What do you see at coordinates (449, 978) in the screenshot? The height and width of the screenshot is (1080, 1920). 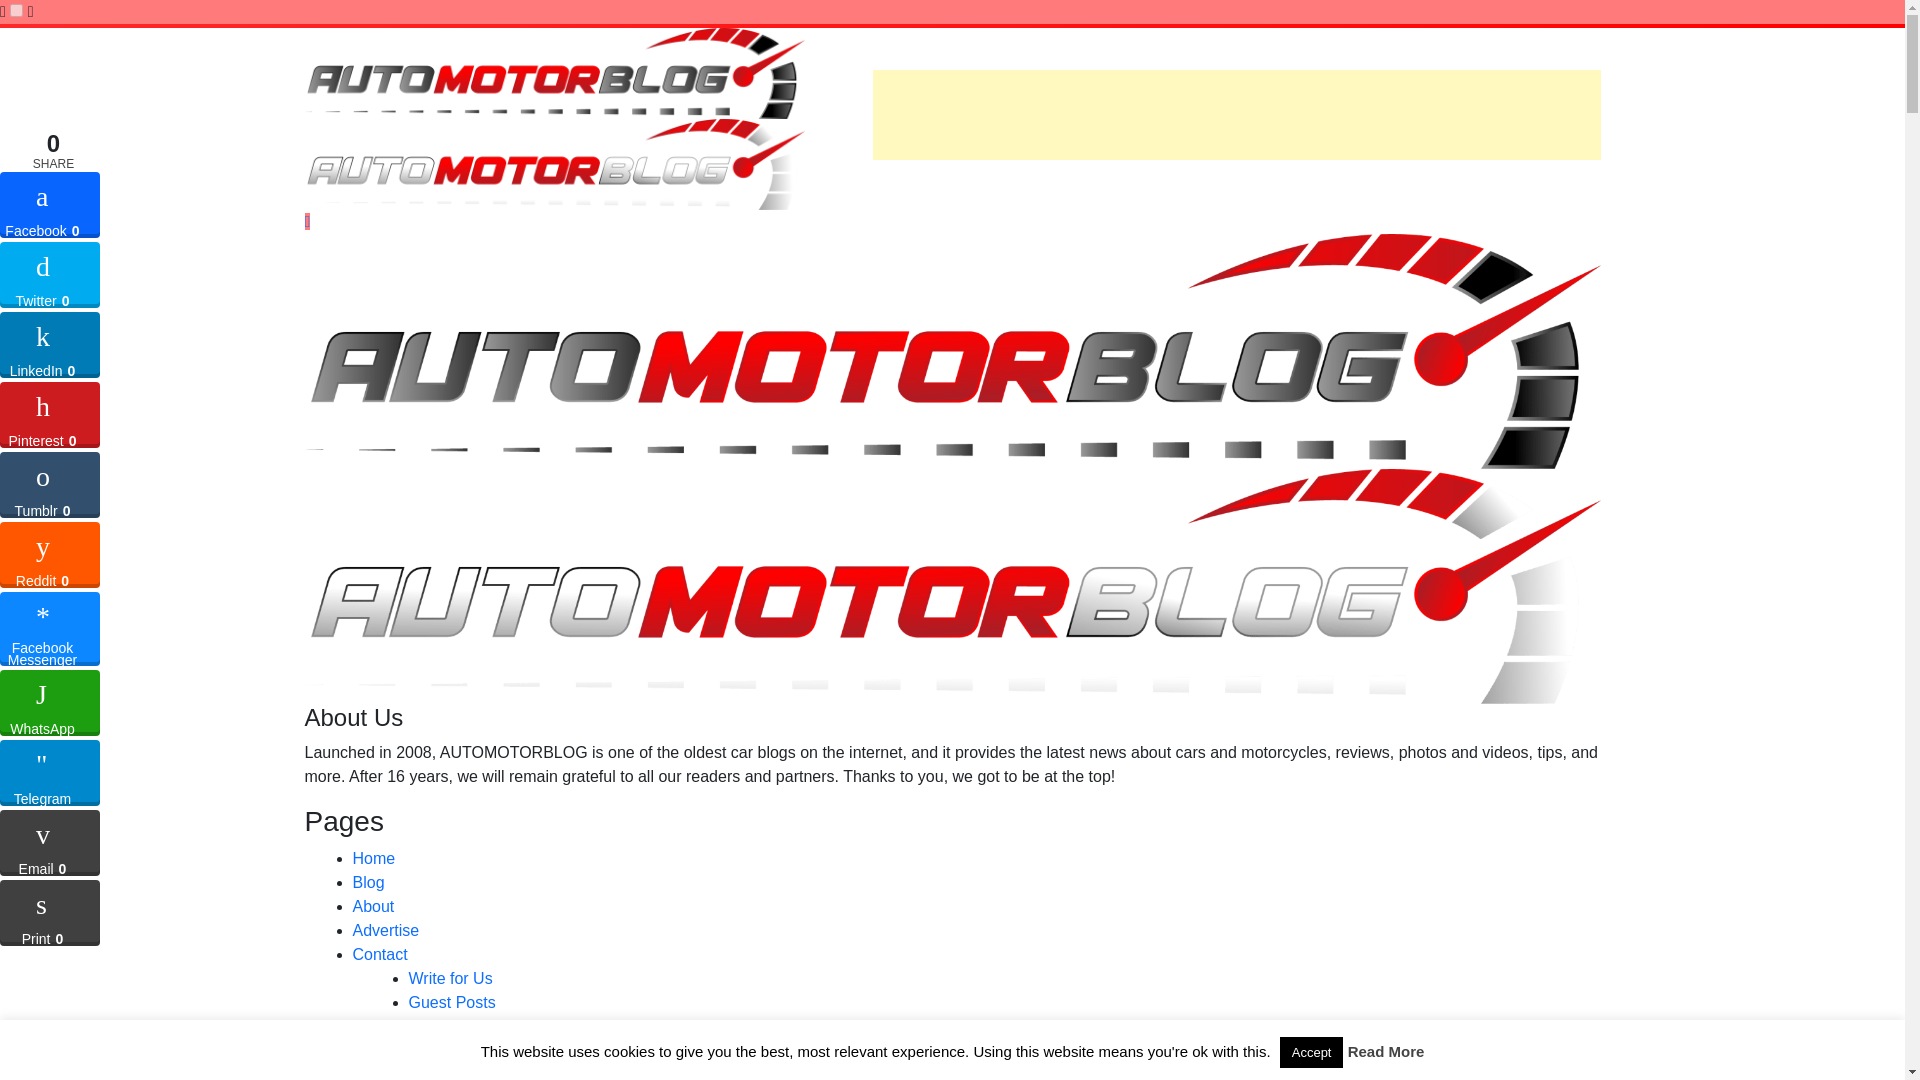 I see `Write for Us` at bounding box center [449, 978].